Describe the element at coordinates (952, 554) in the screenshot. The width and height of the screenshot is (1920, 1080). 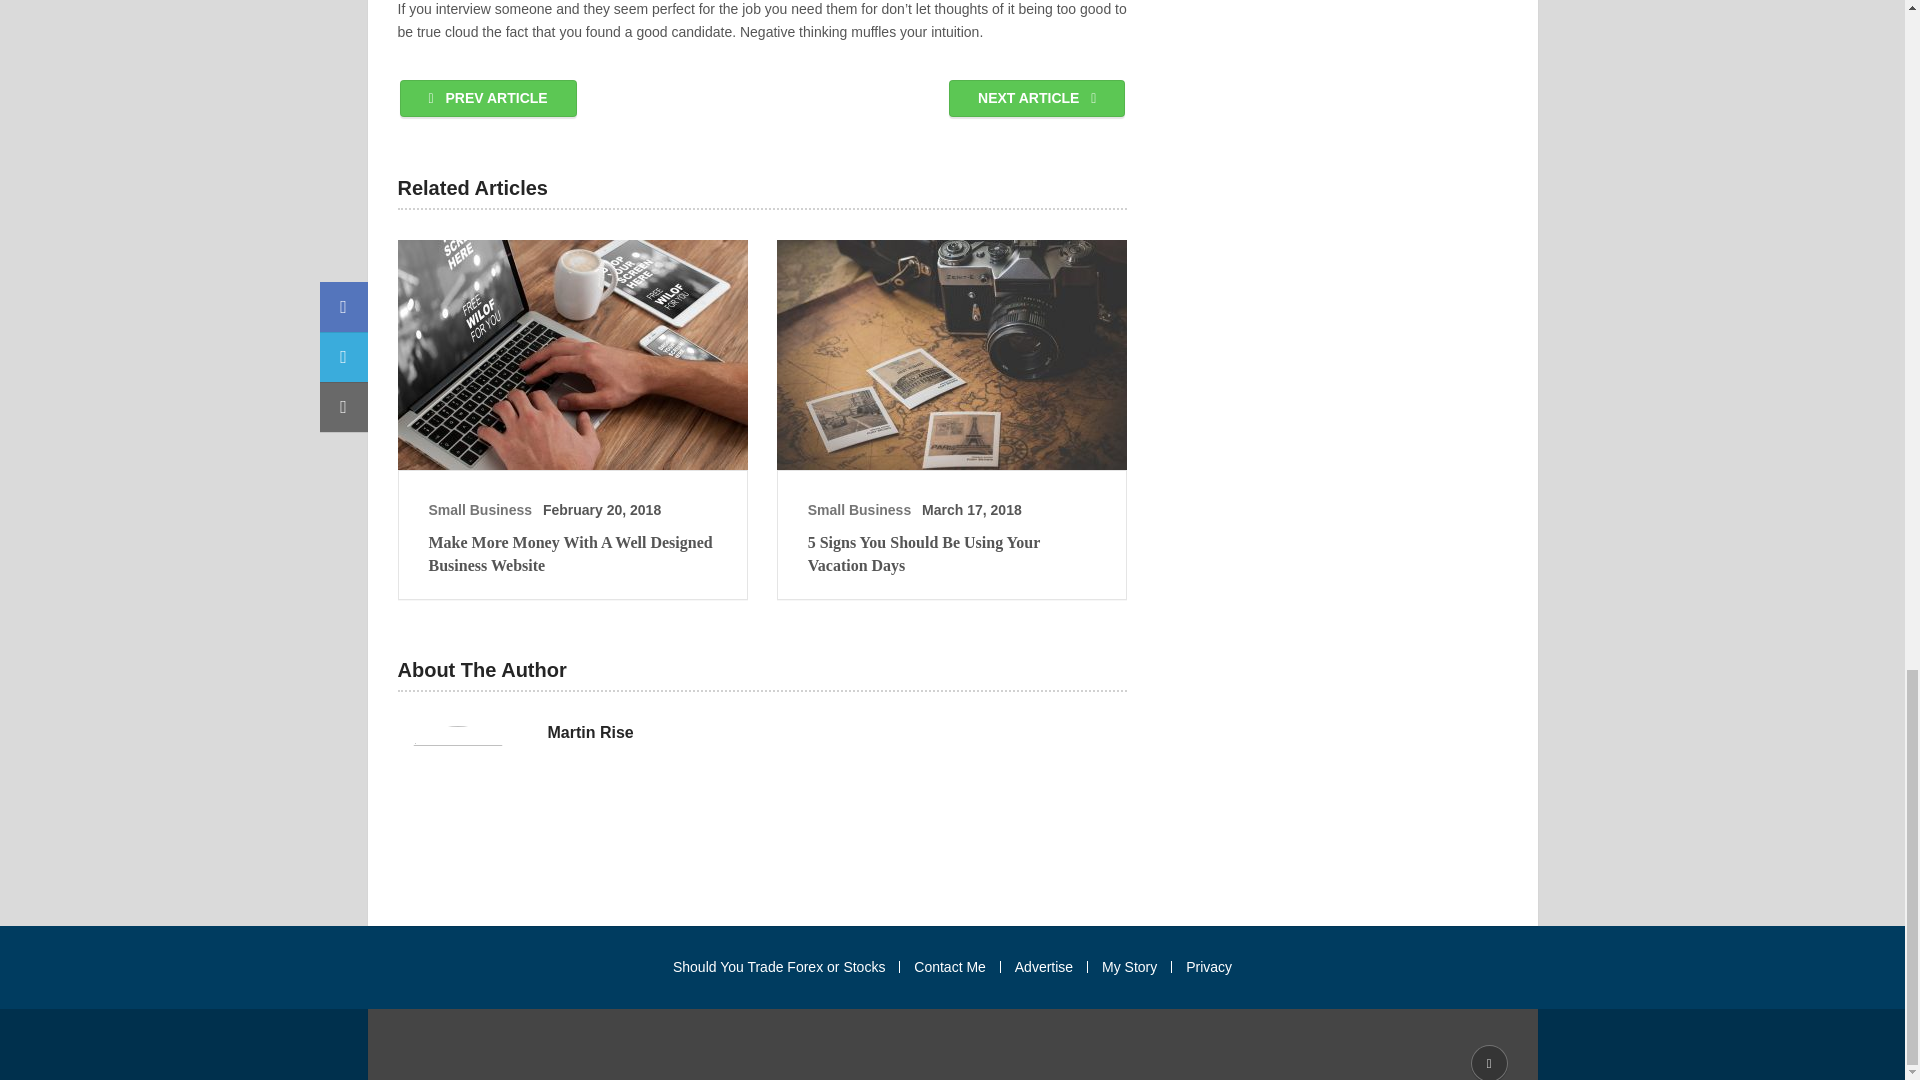
I see `5 Signs You Should Be Using Your Vacation Days` at that location.